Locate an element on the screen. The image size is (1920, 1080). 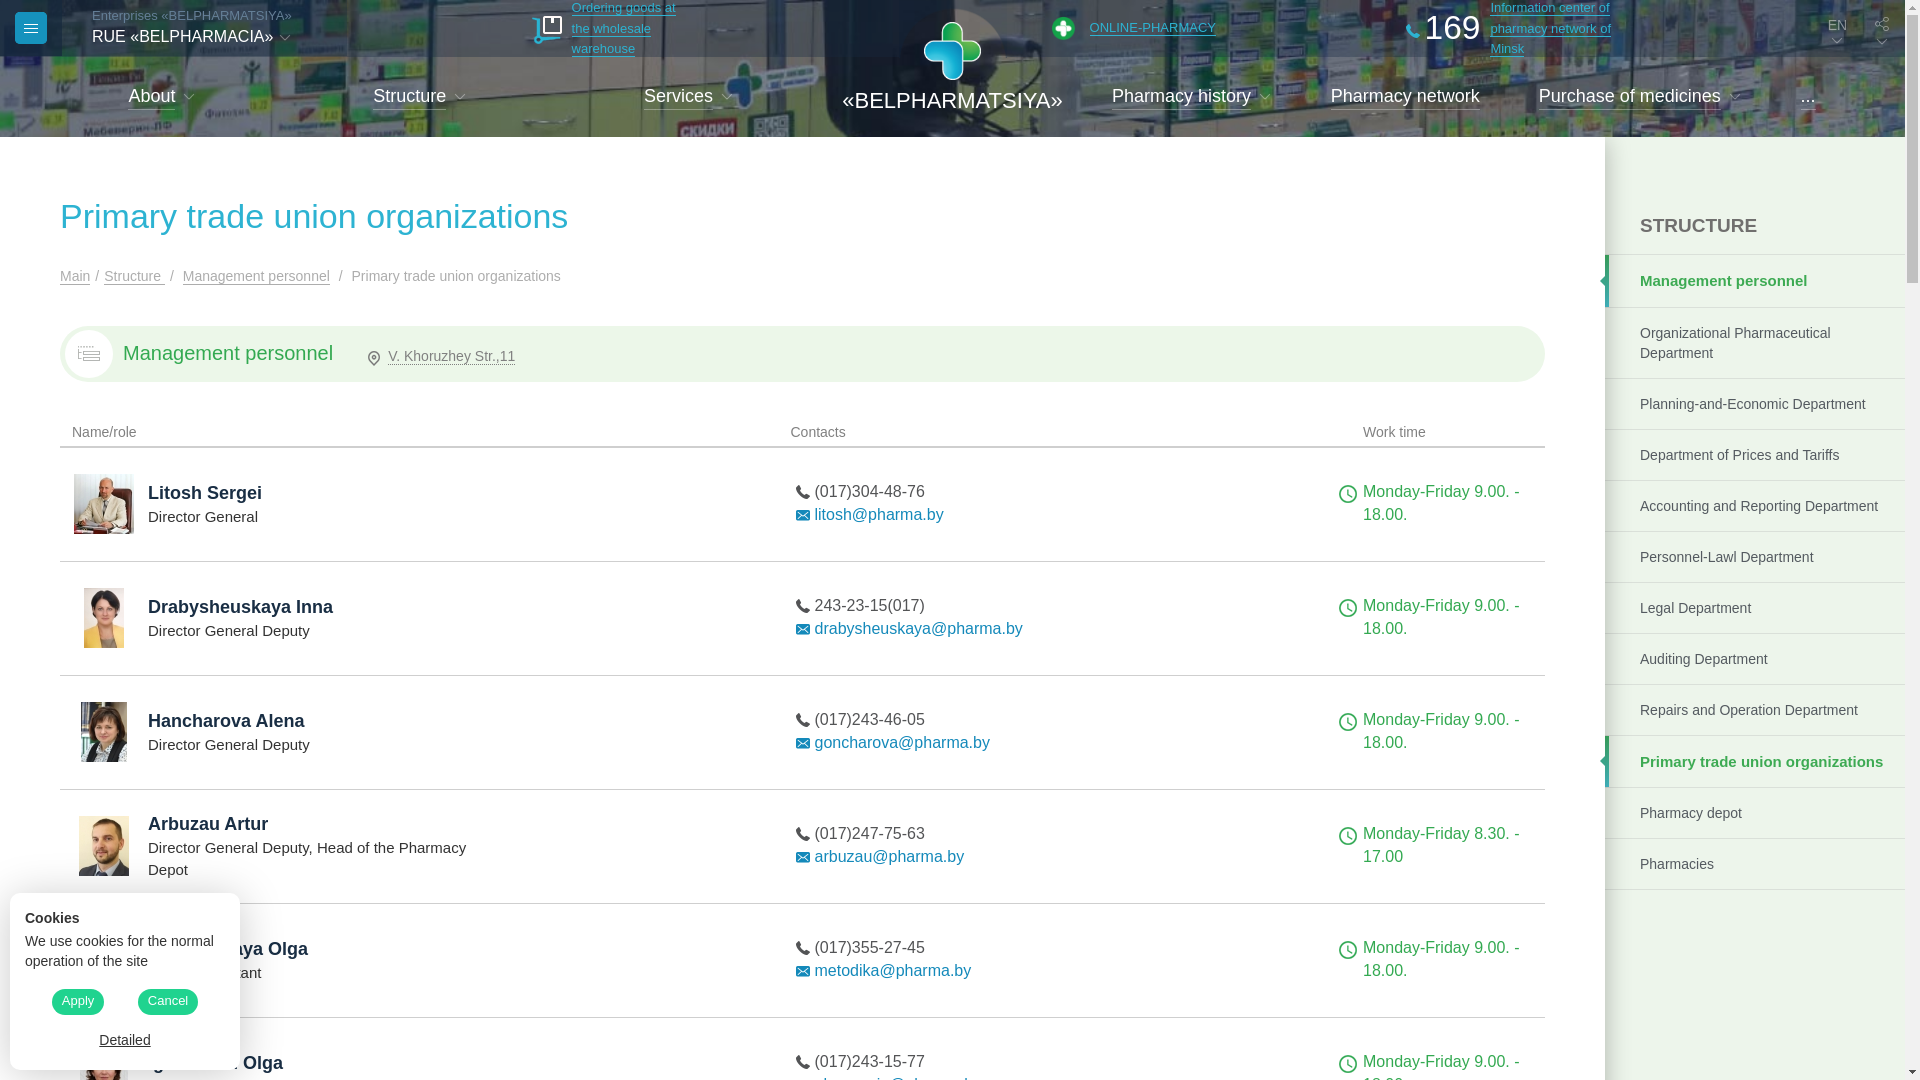
ONLINE-PHARMACY is located at coordinates (1134, 28).